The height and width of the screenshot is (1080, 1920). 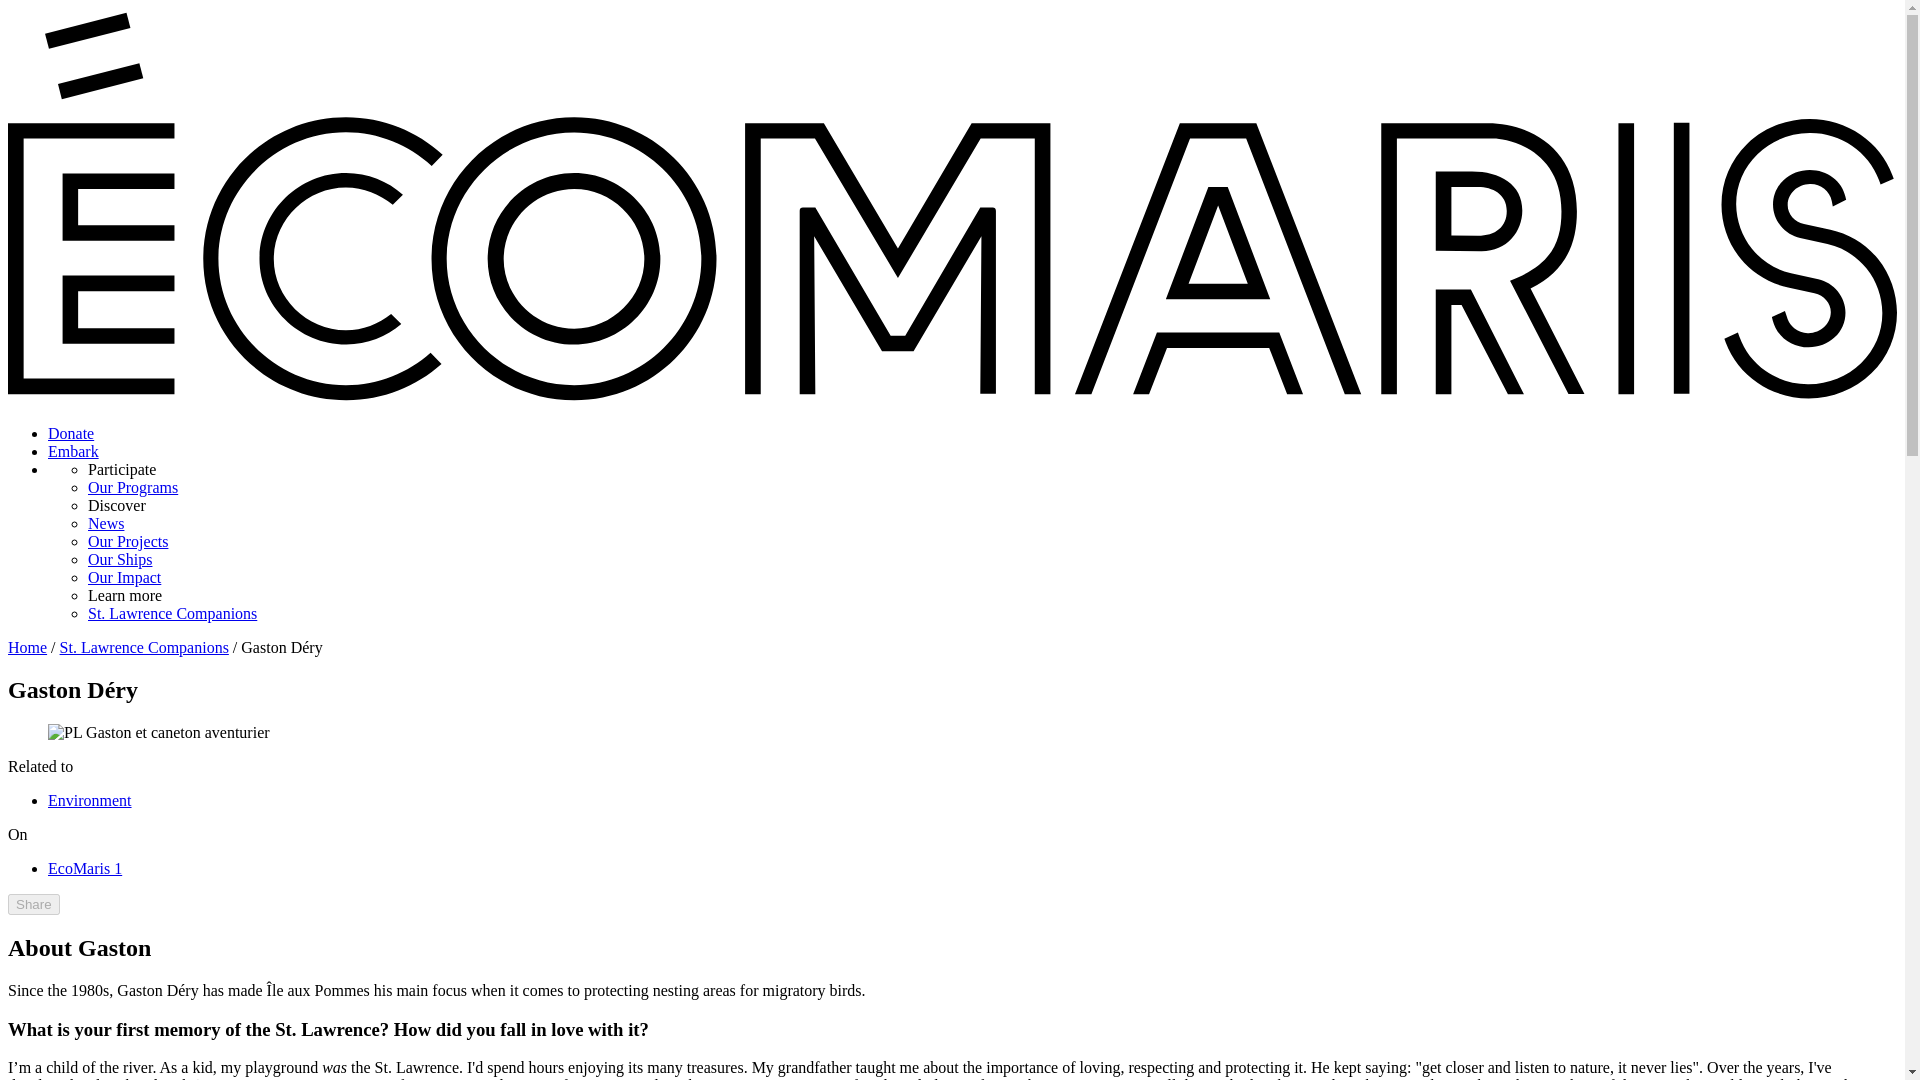 I want to click on Our Ships, so click(x=120, y=559).